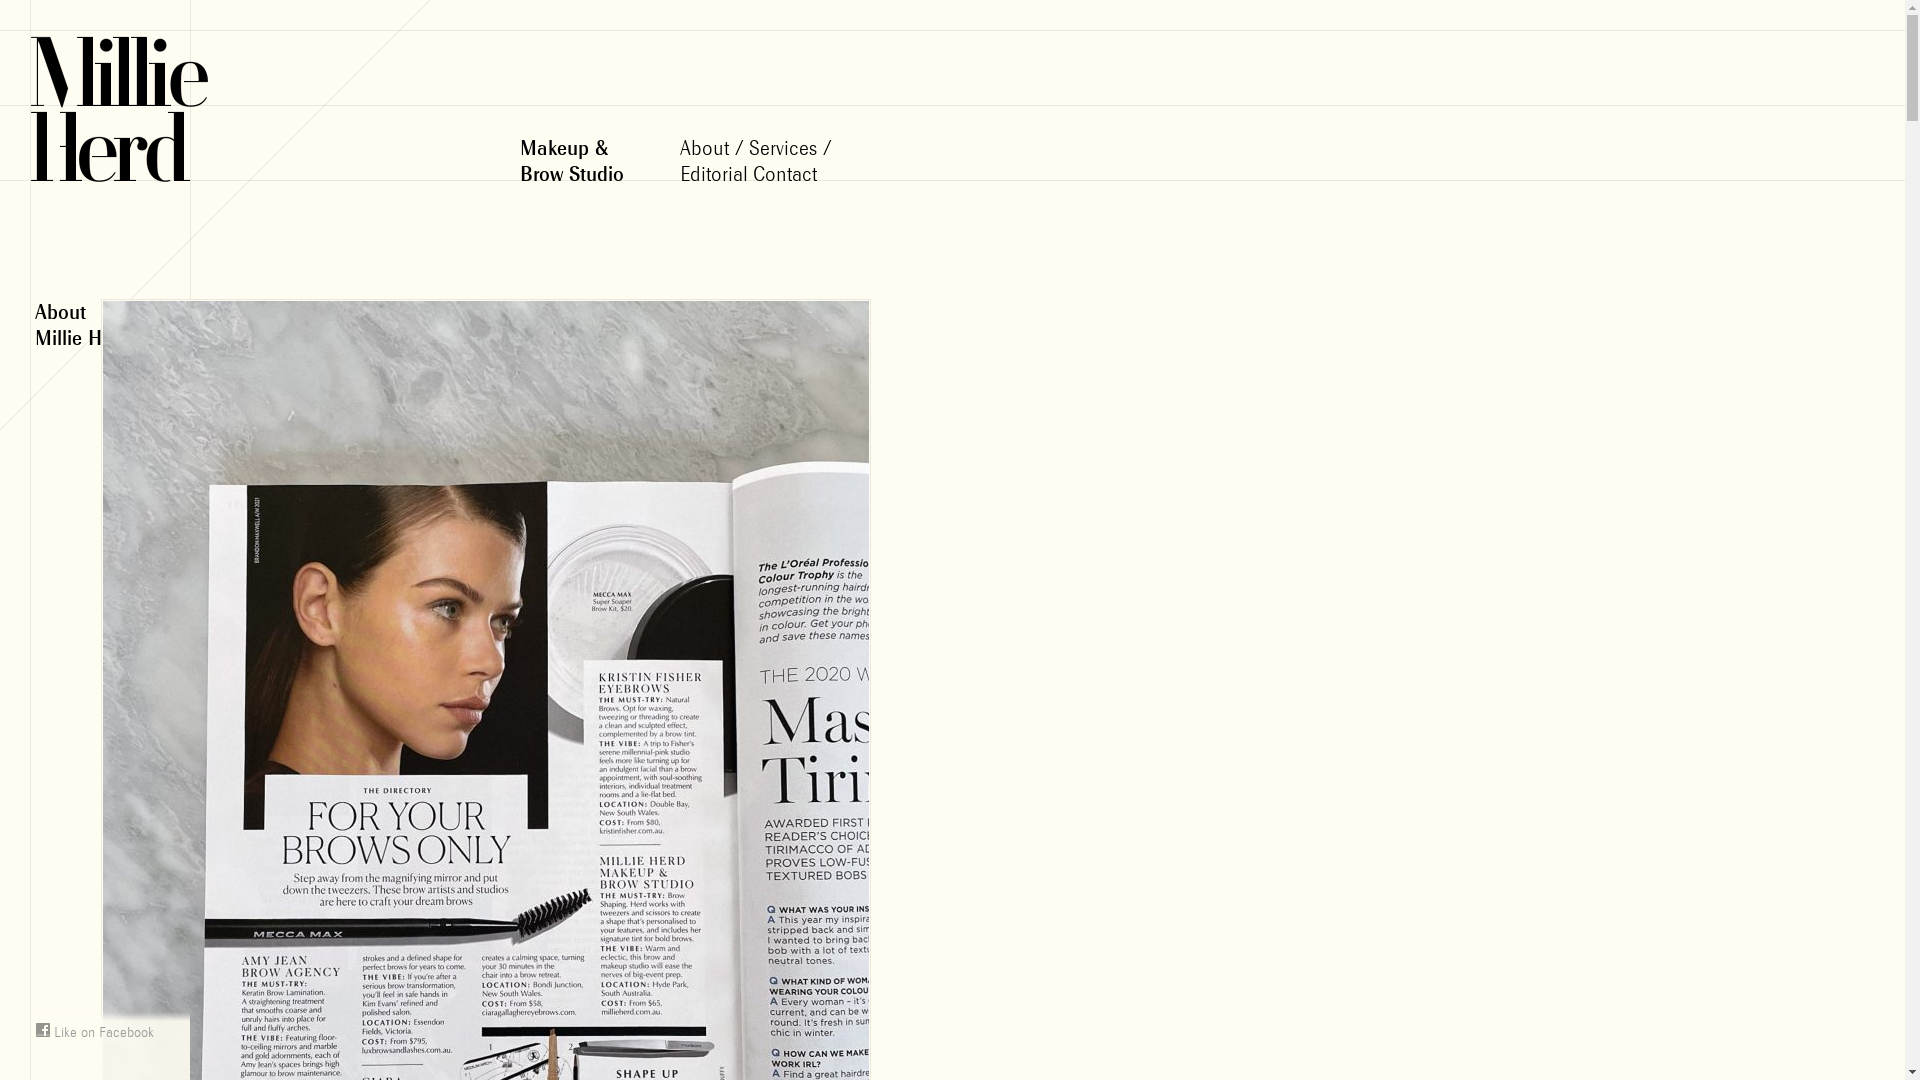  What do you see at coordinates (392, 352) in the screenshot?
I see `makeup for brides, events & editorial. ` at bounding box center [392, 352].